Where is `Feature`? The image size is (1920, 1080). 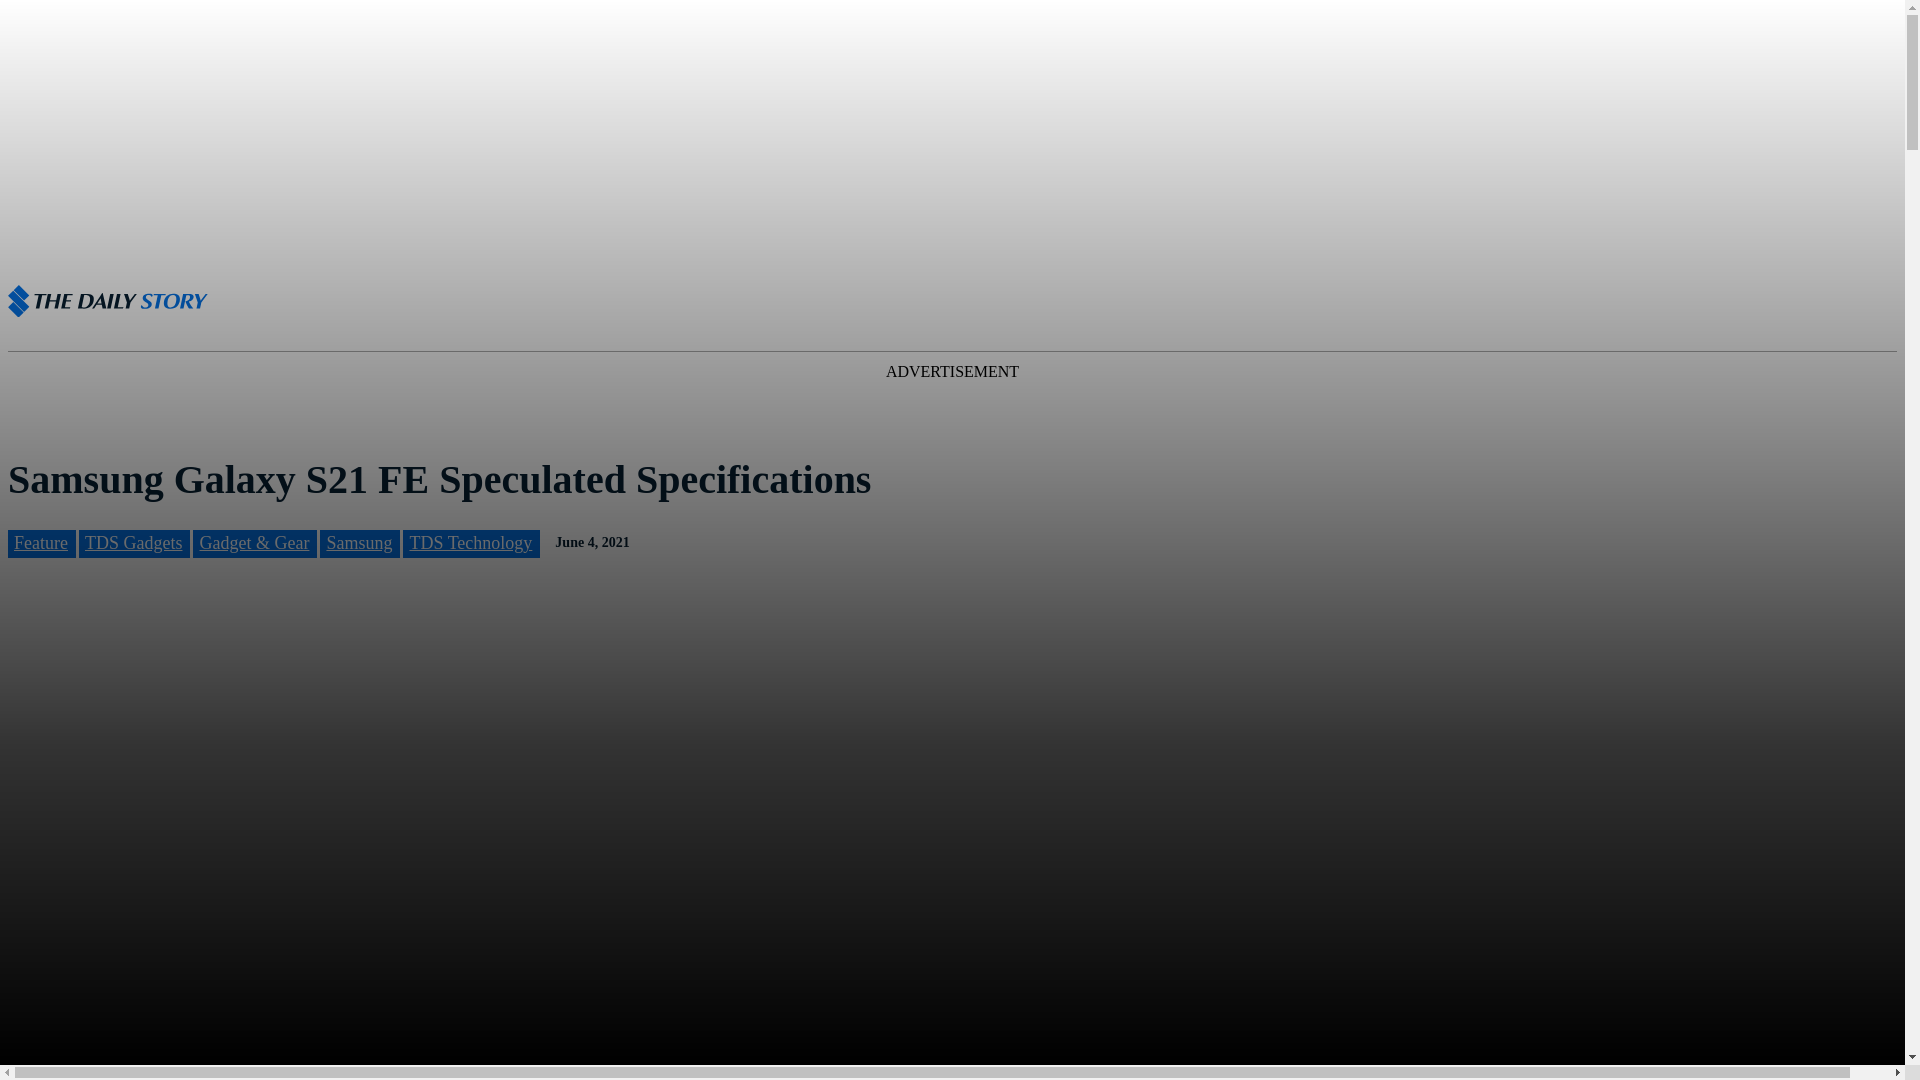 Feature is located at coordinates (40, 543).